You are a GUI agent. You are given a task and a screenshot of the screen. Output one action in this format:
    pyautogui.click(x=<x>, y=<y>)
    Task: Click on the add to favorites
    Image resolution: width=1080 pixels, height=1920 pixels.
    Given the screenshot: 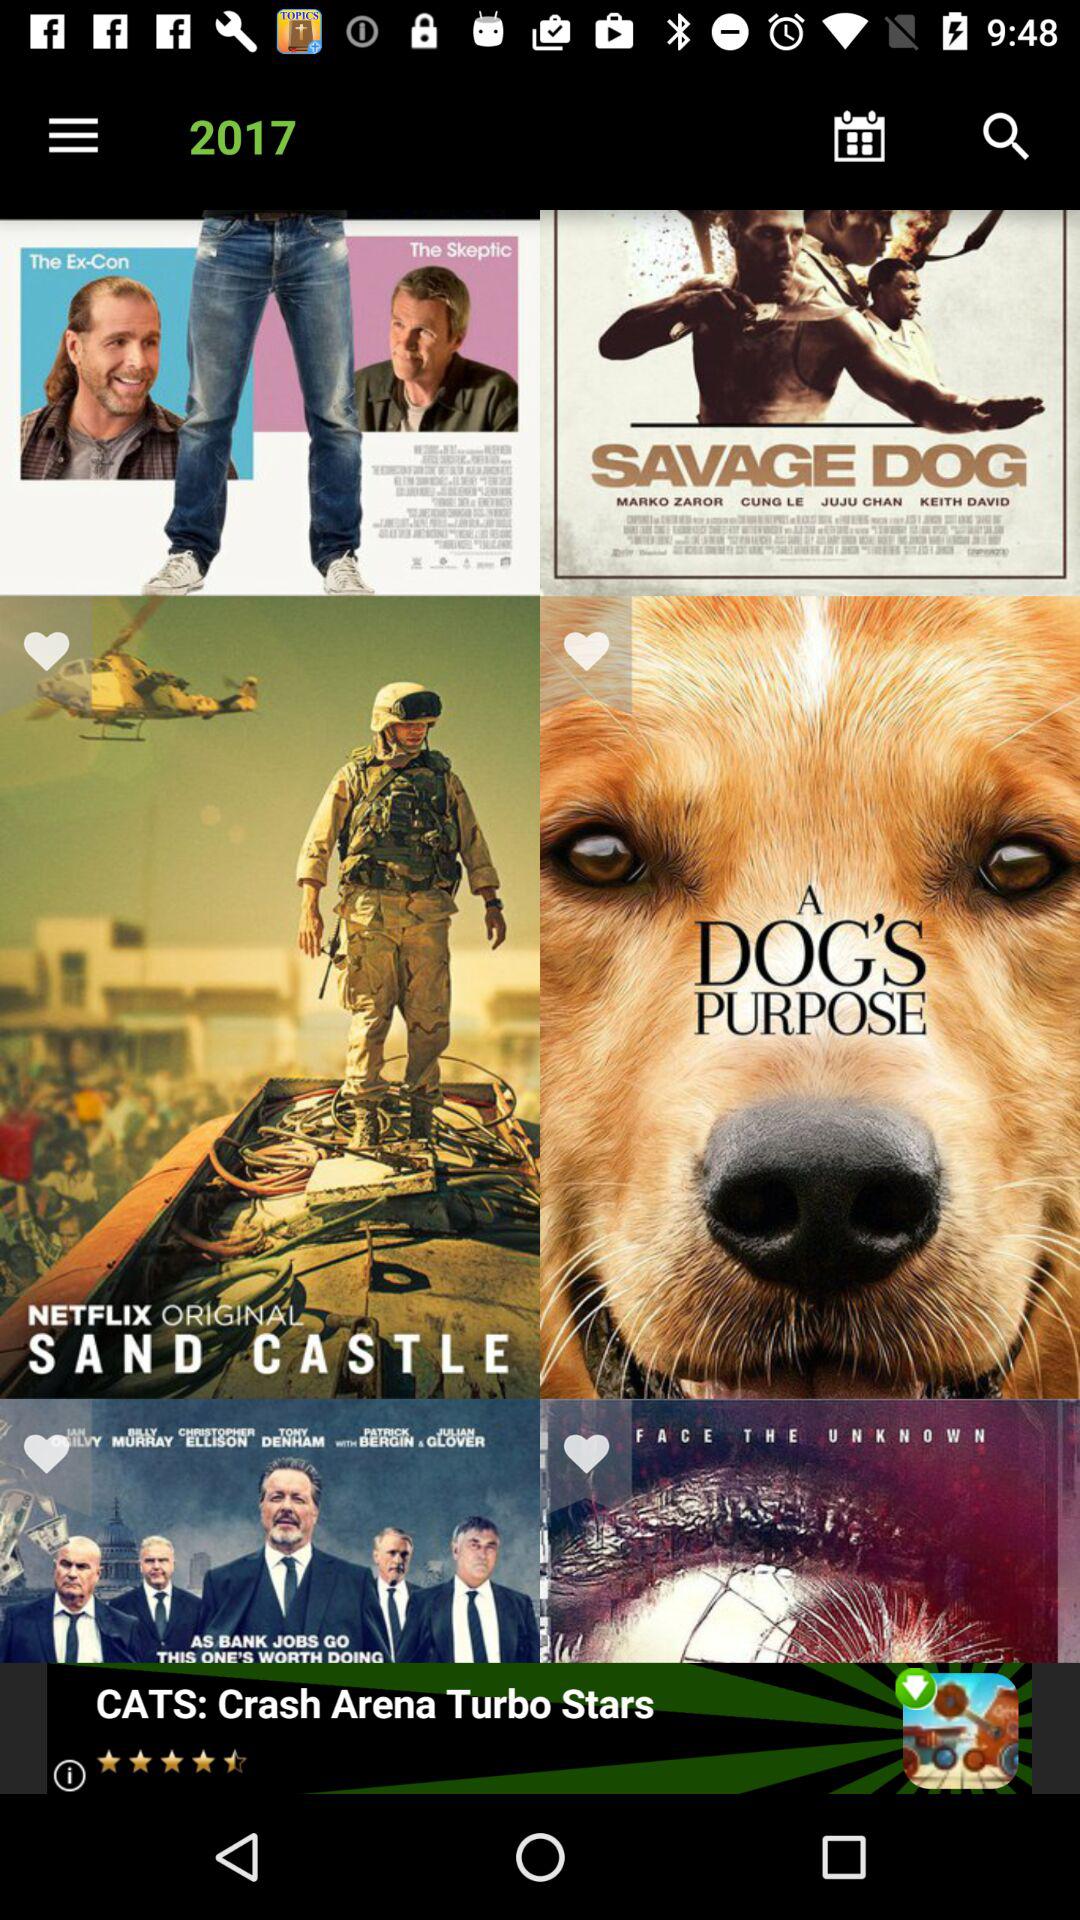 What is the action you would take?
    pyautogui.click(x=599, y=655)
    